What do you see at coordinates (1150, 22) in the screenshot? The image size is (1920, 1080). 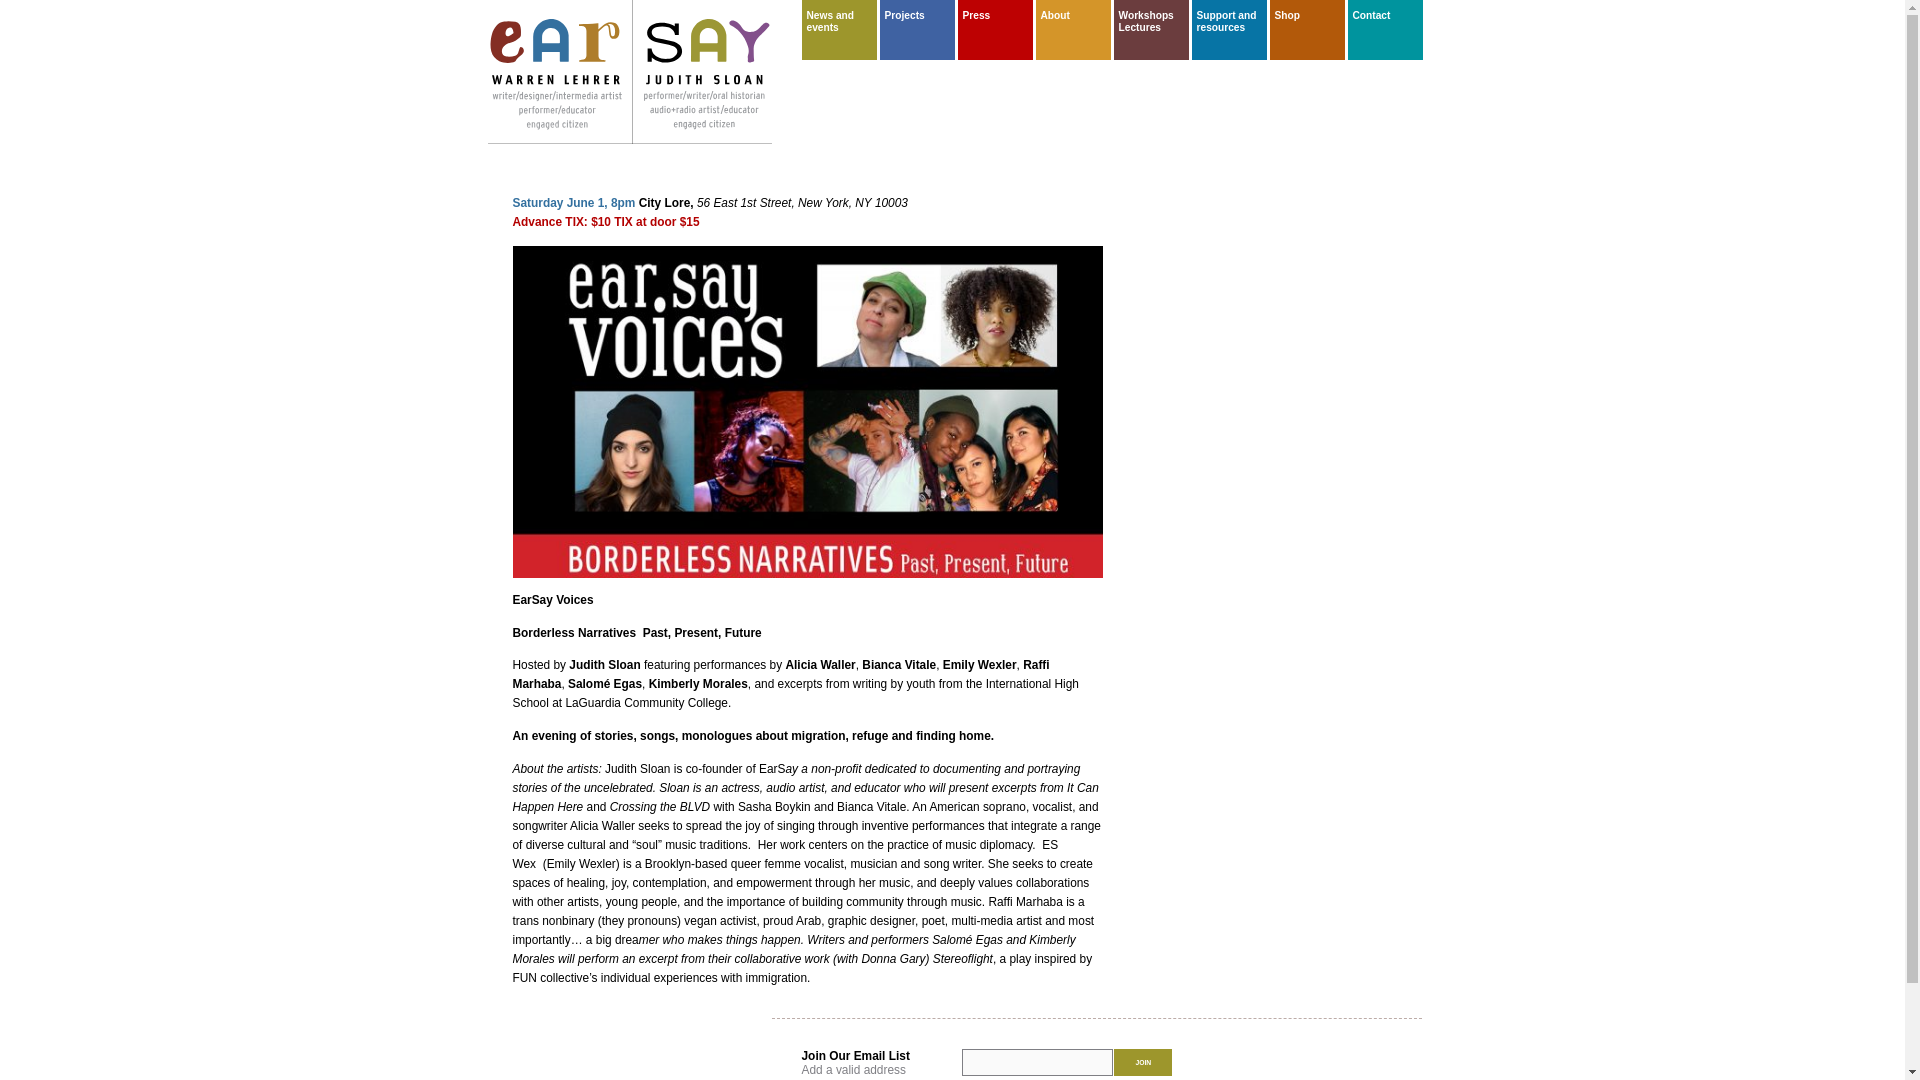 I see `Workshops Lectures` at bounding box center [1150, 22].